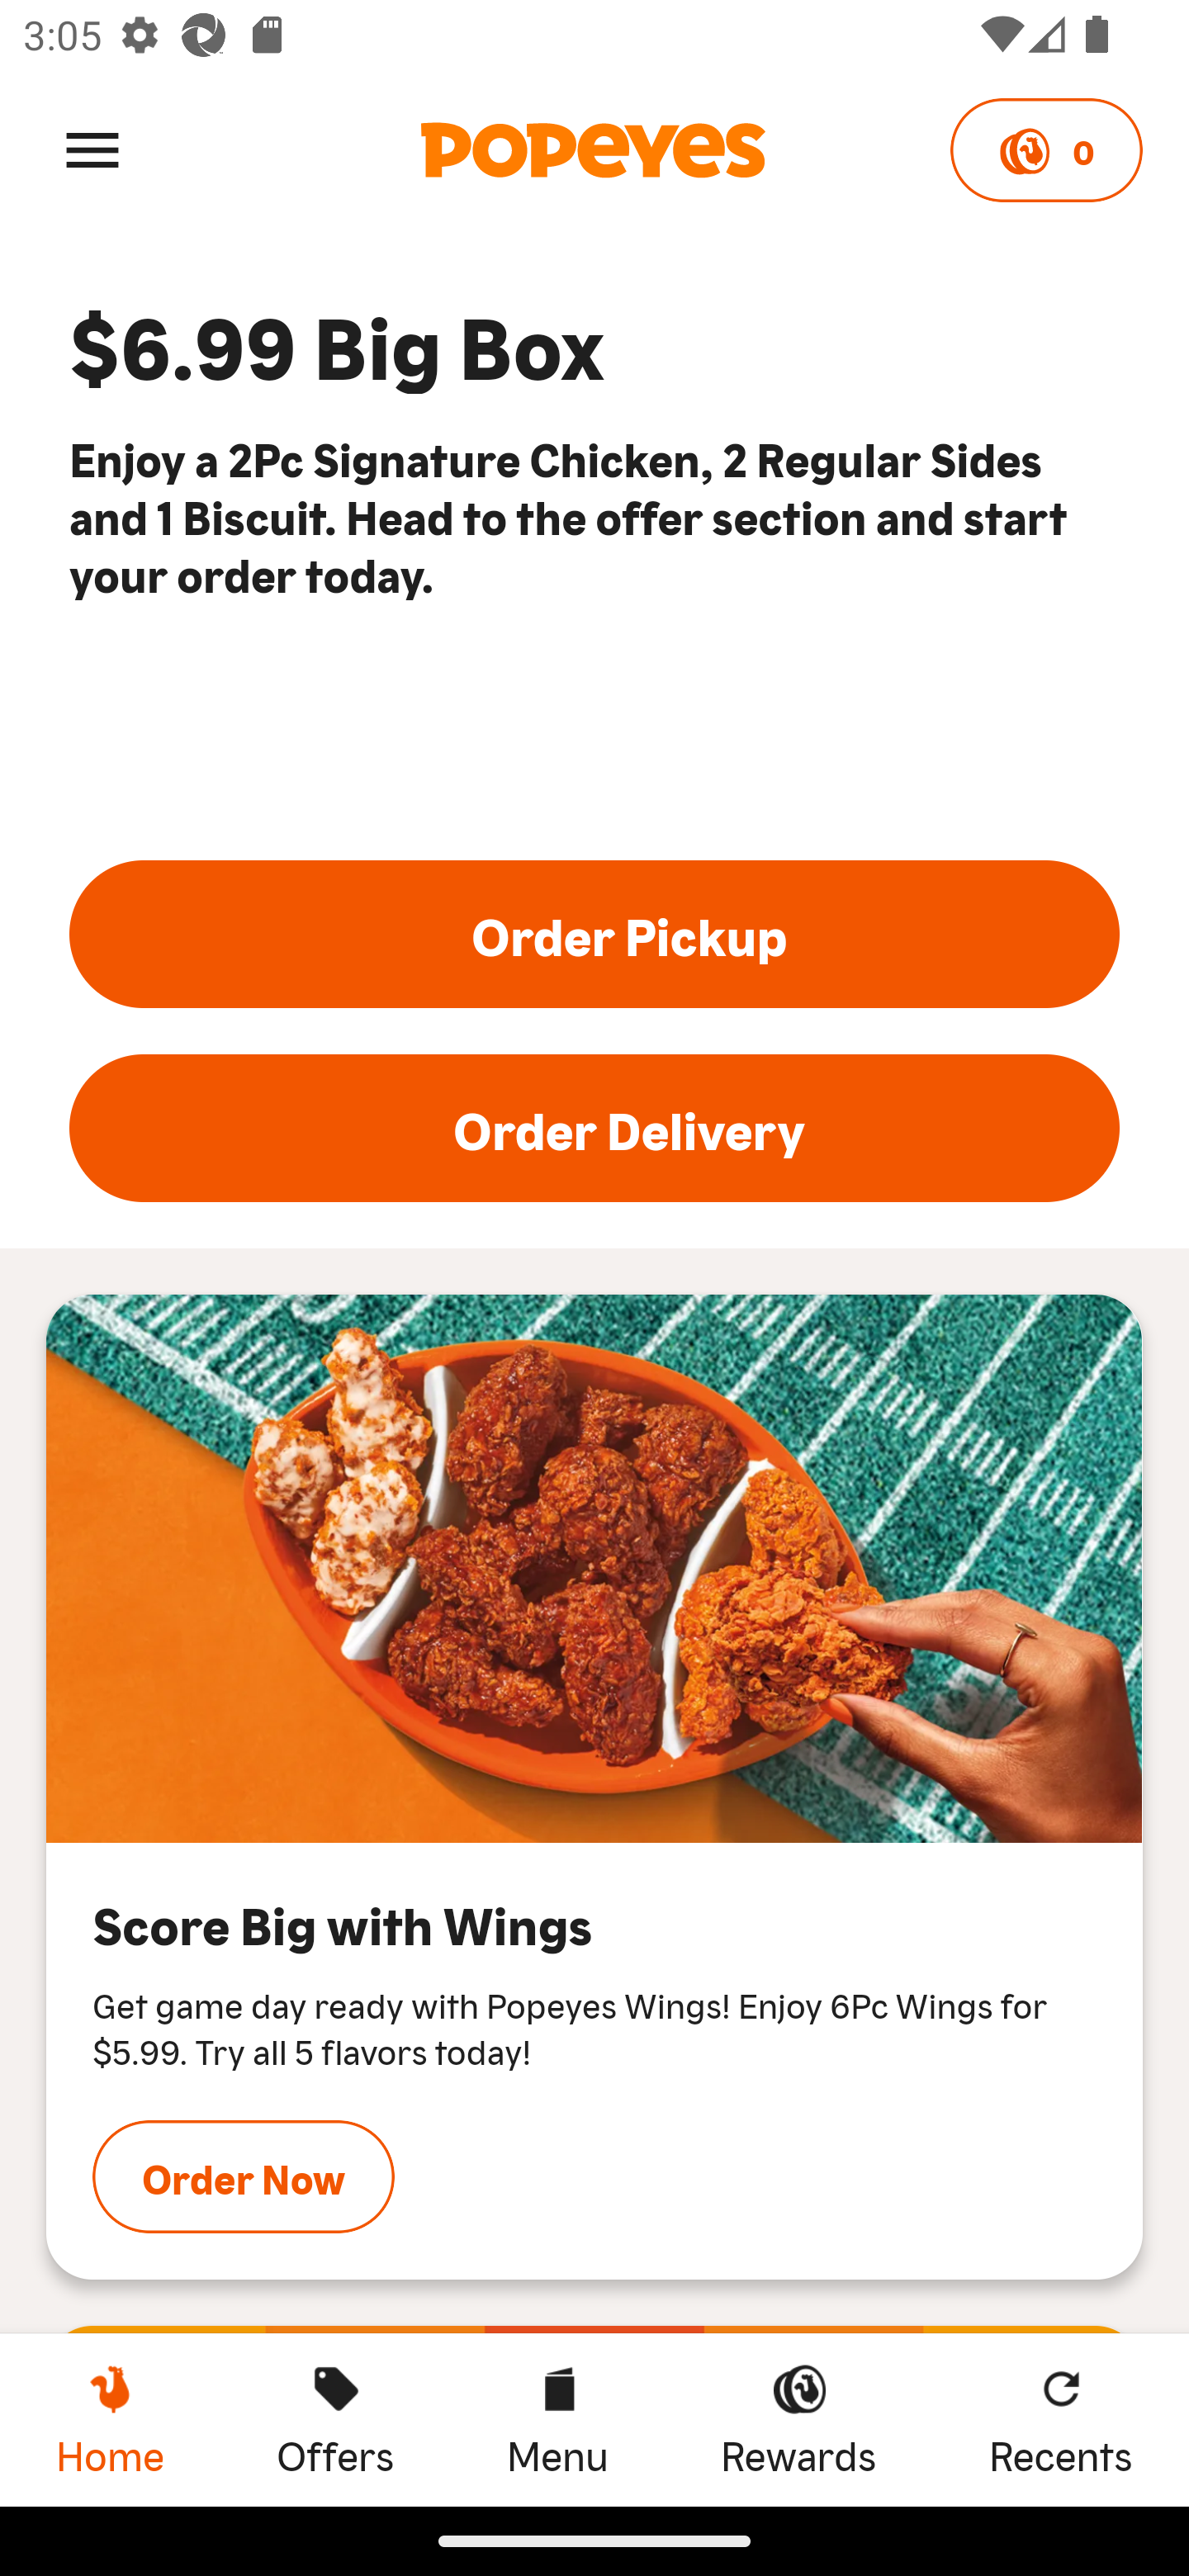  Describe the element at coordinates (335, 2419) in the screenshot. I see `Offers Offers Offers` at that location.